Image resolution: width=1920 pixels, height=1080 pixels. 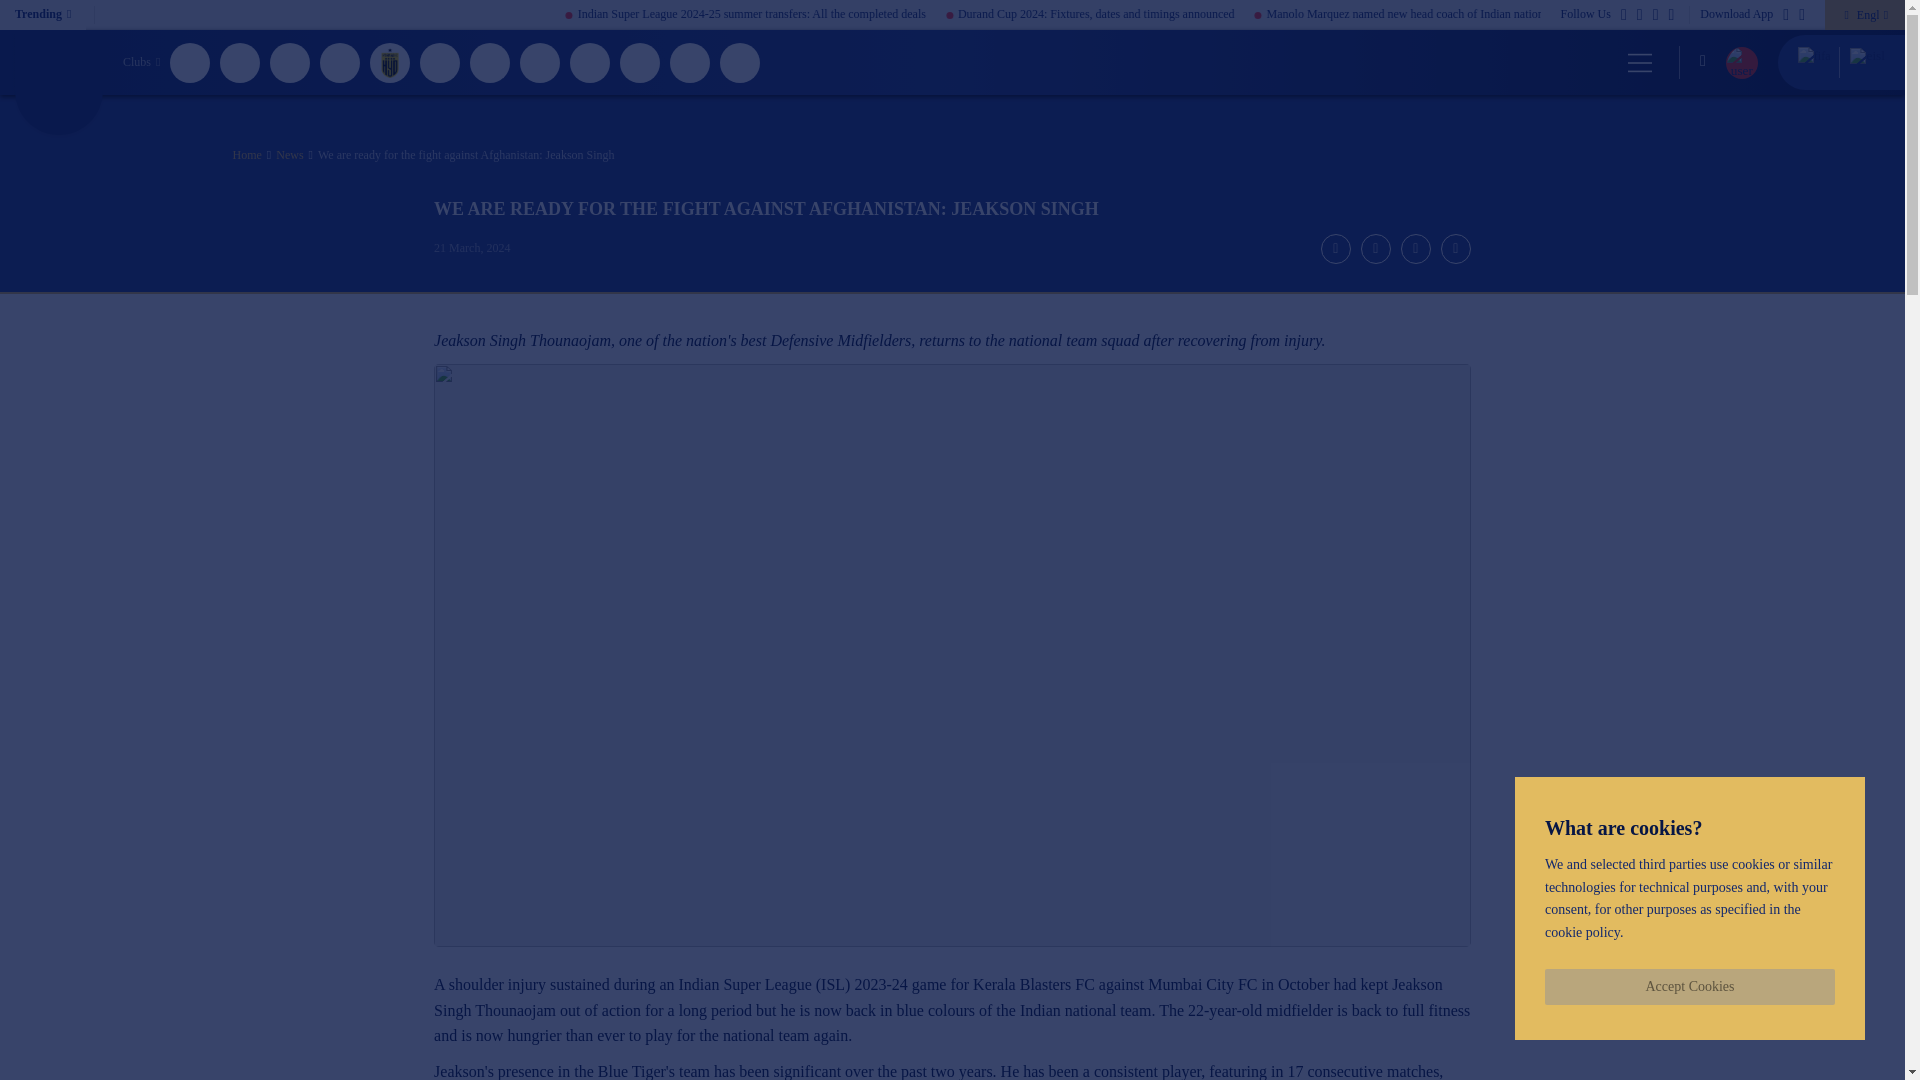 I want to click on Odisha FC, so click(x=690, y=62).